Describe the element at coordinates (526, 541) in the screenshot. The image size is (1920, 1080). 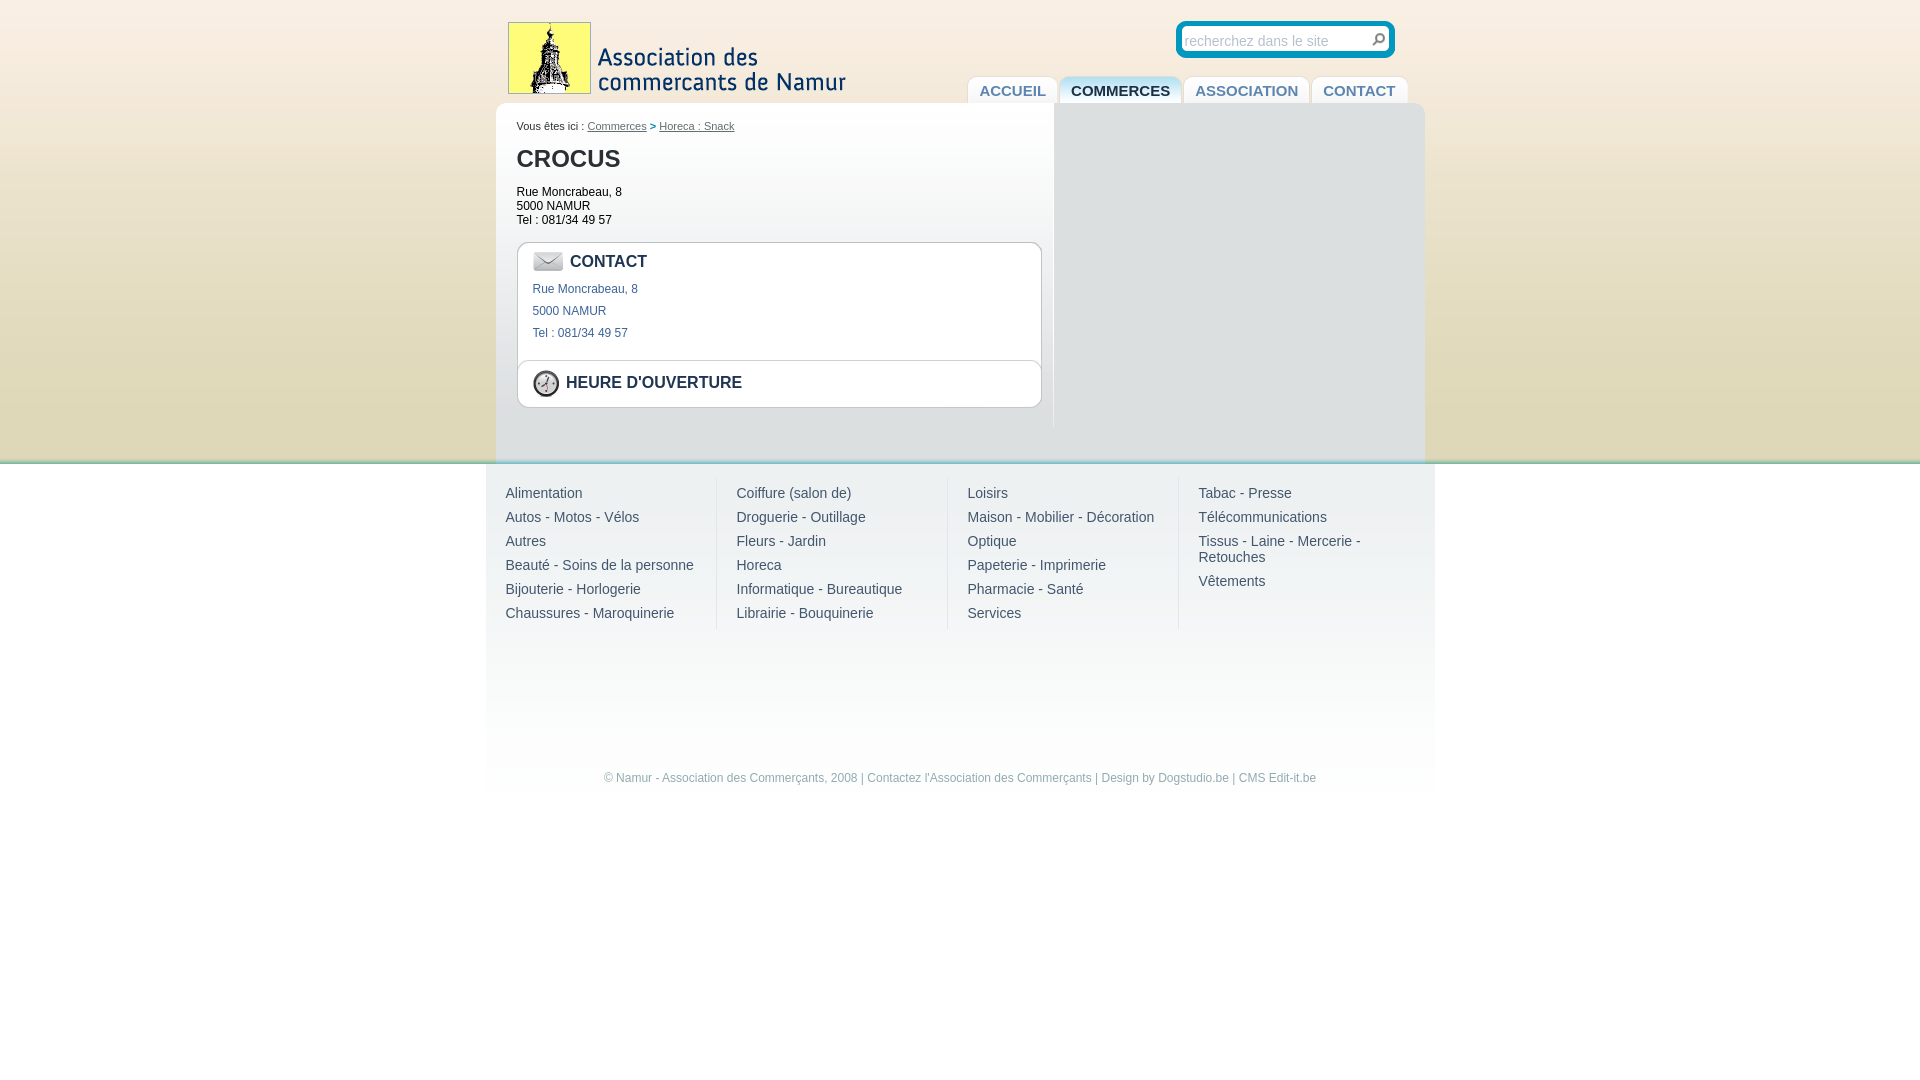
I see `Autres` at that location.